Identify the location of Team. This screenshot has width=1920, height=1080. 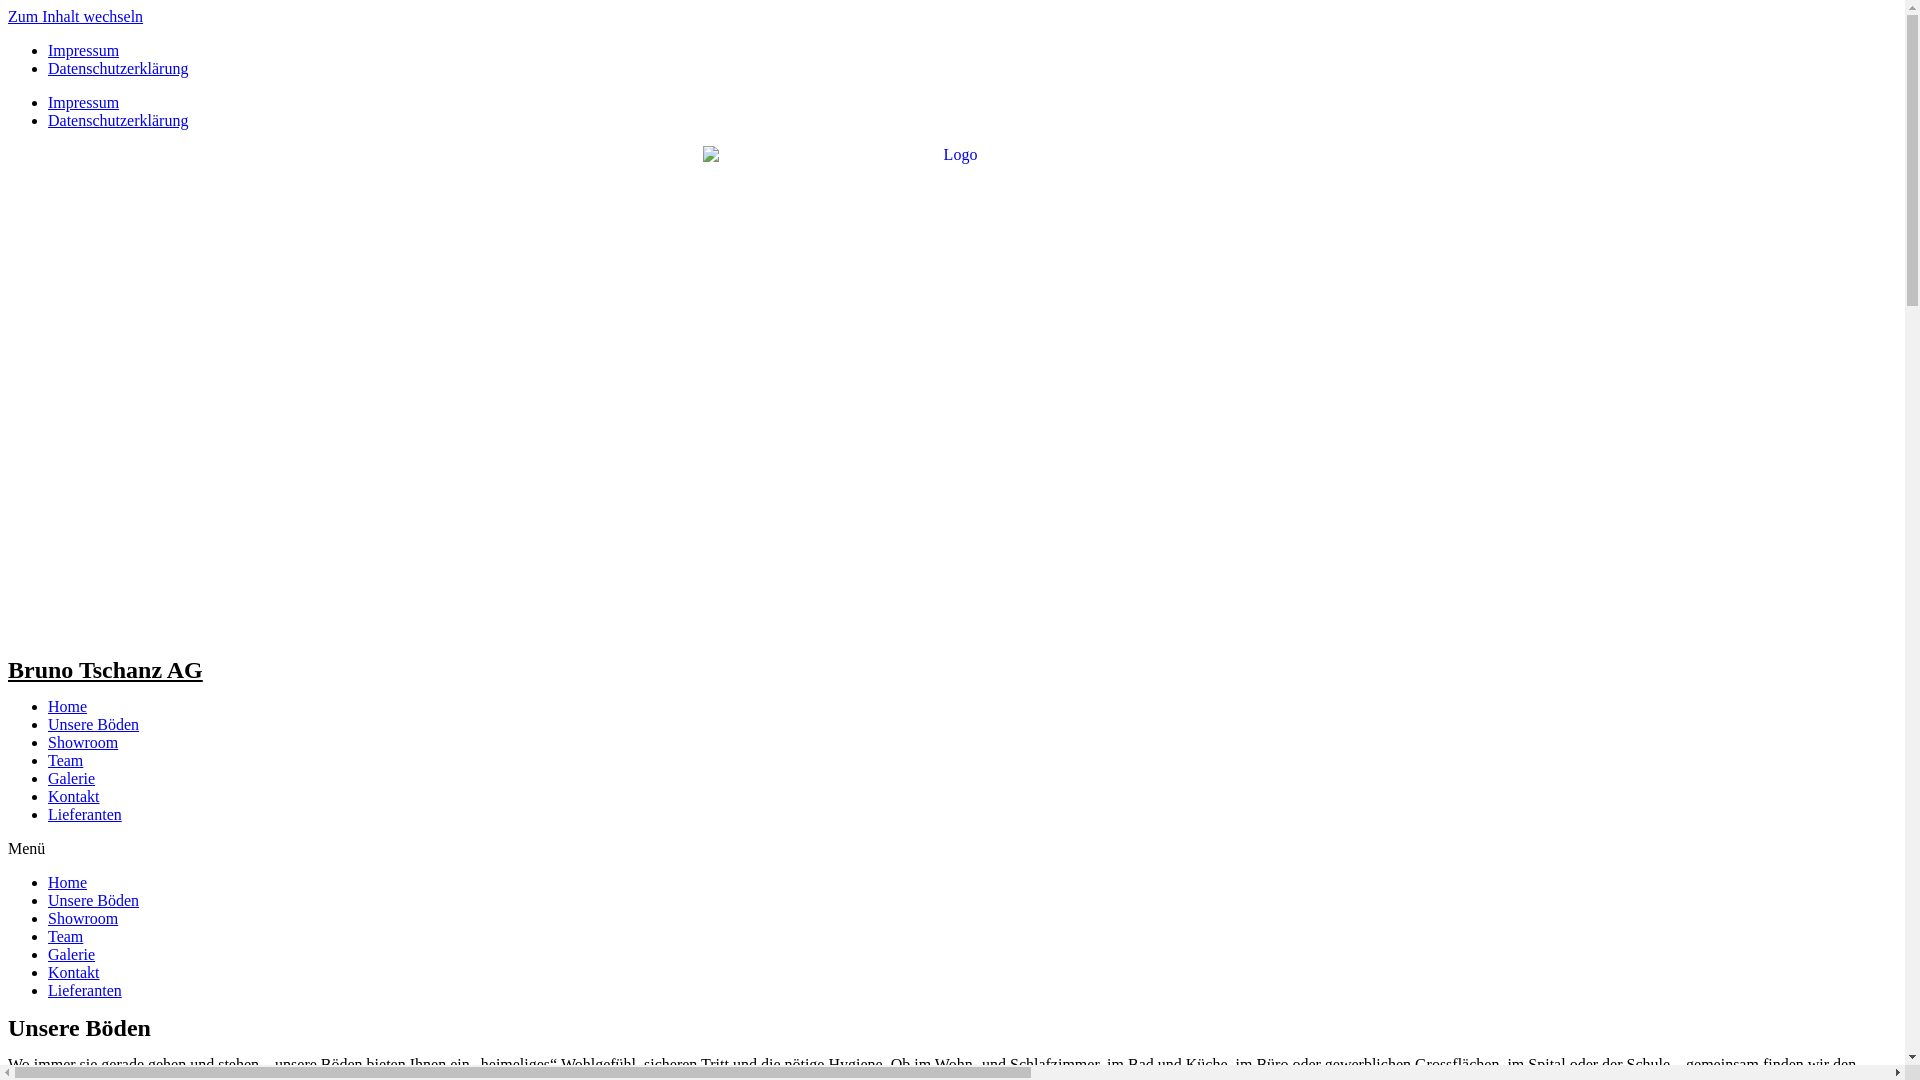
(66, 936).